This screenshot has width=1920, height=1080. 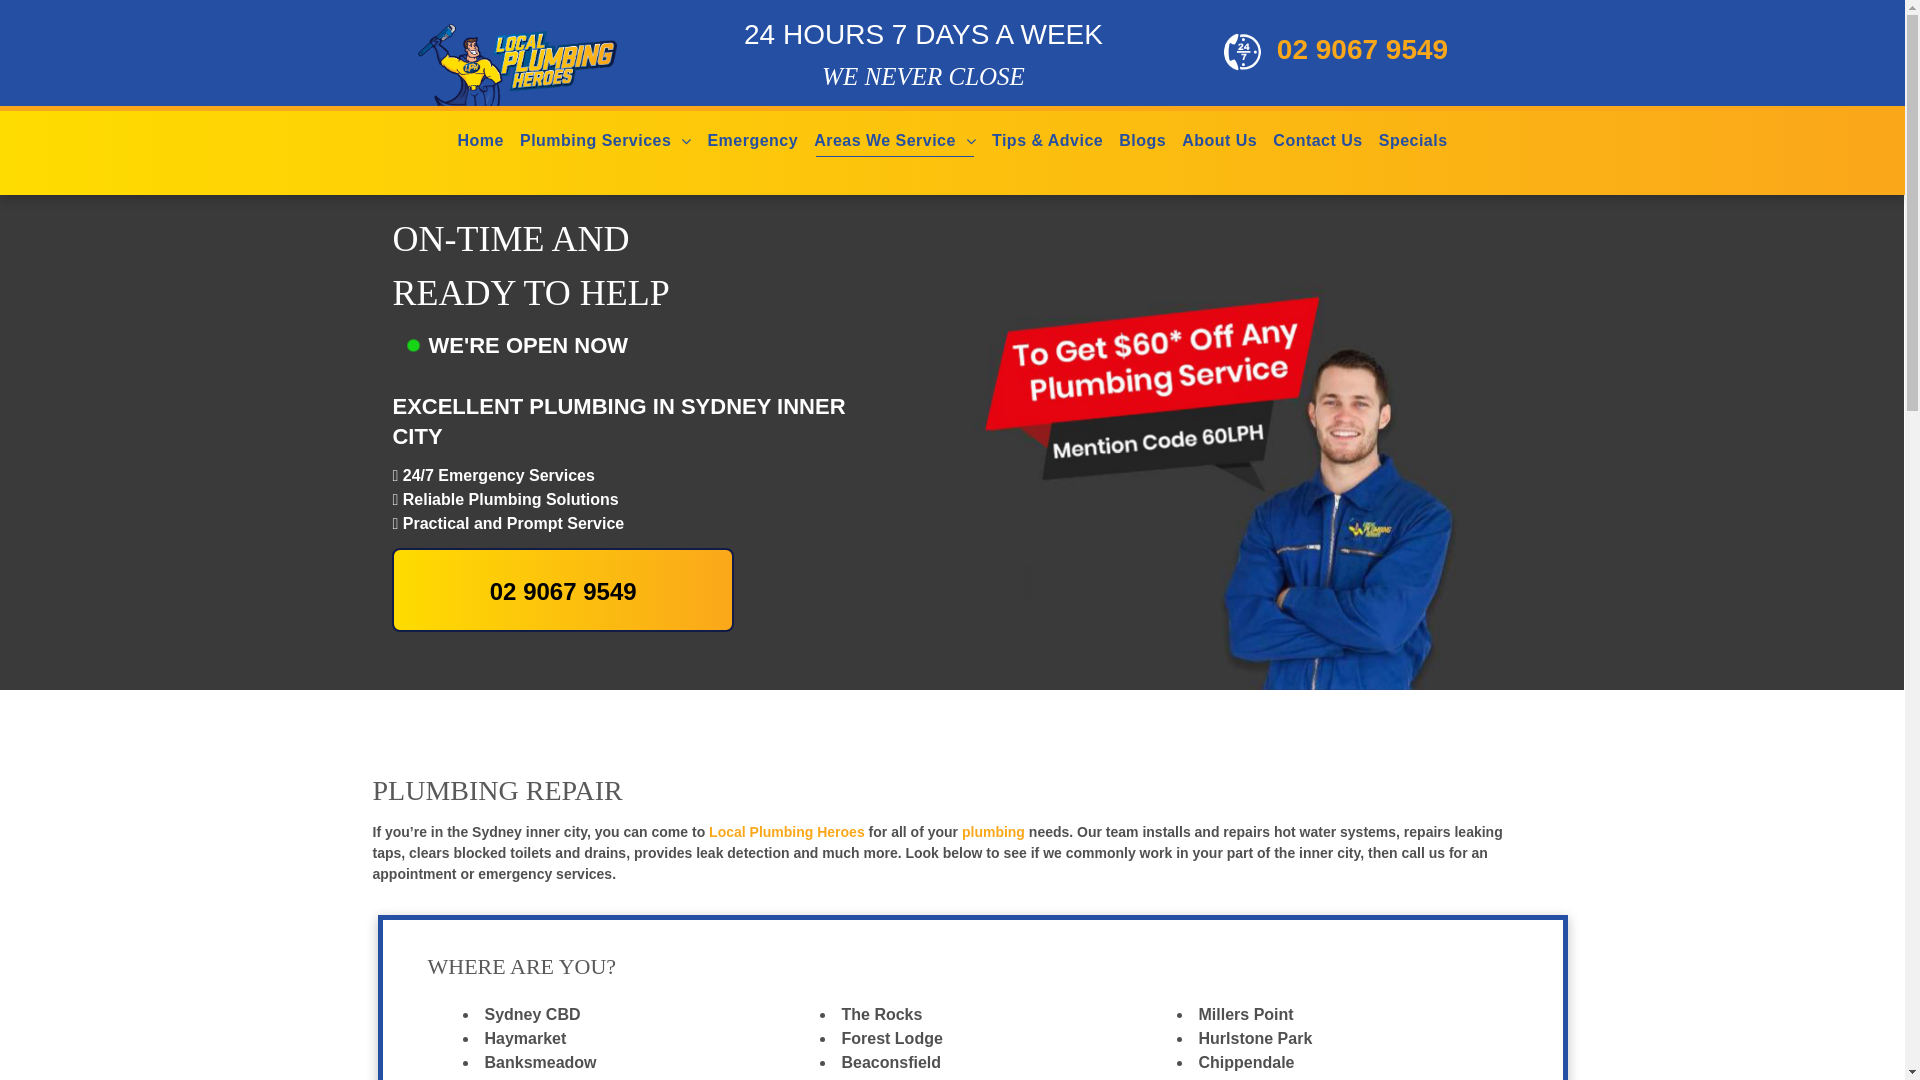 What do you see at coordinates (1047, 140) in the screenshot?
I see `Tips & Advice` at bounding box center [1047, 140].